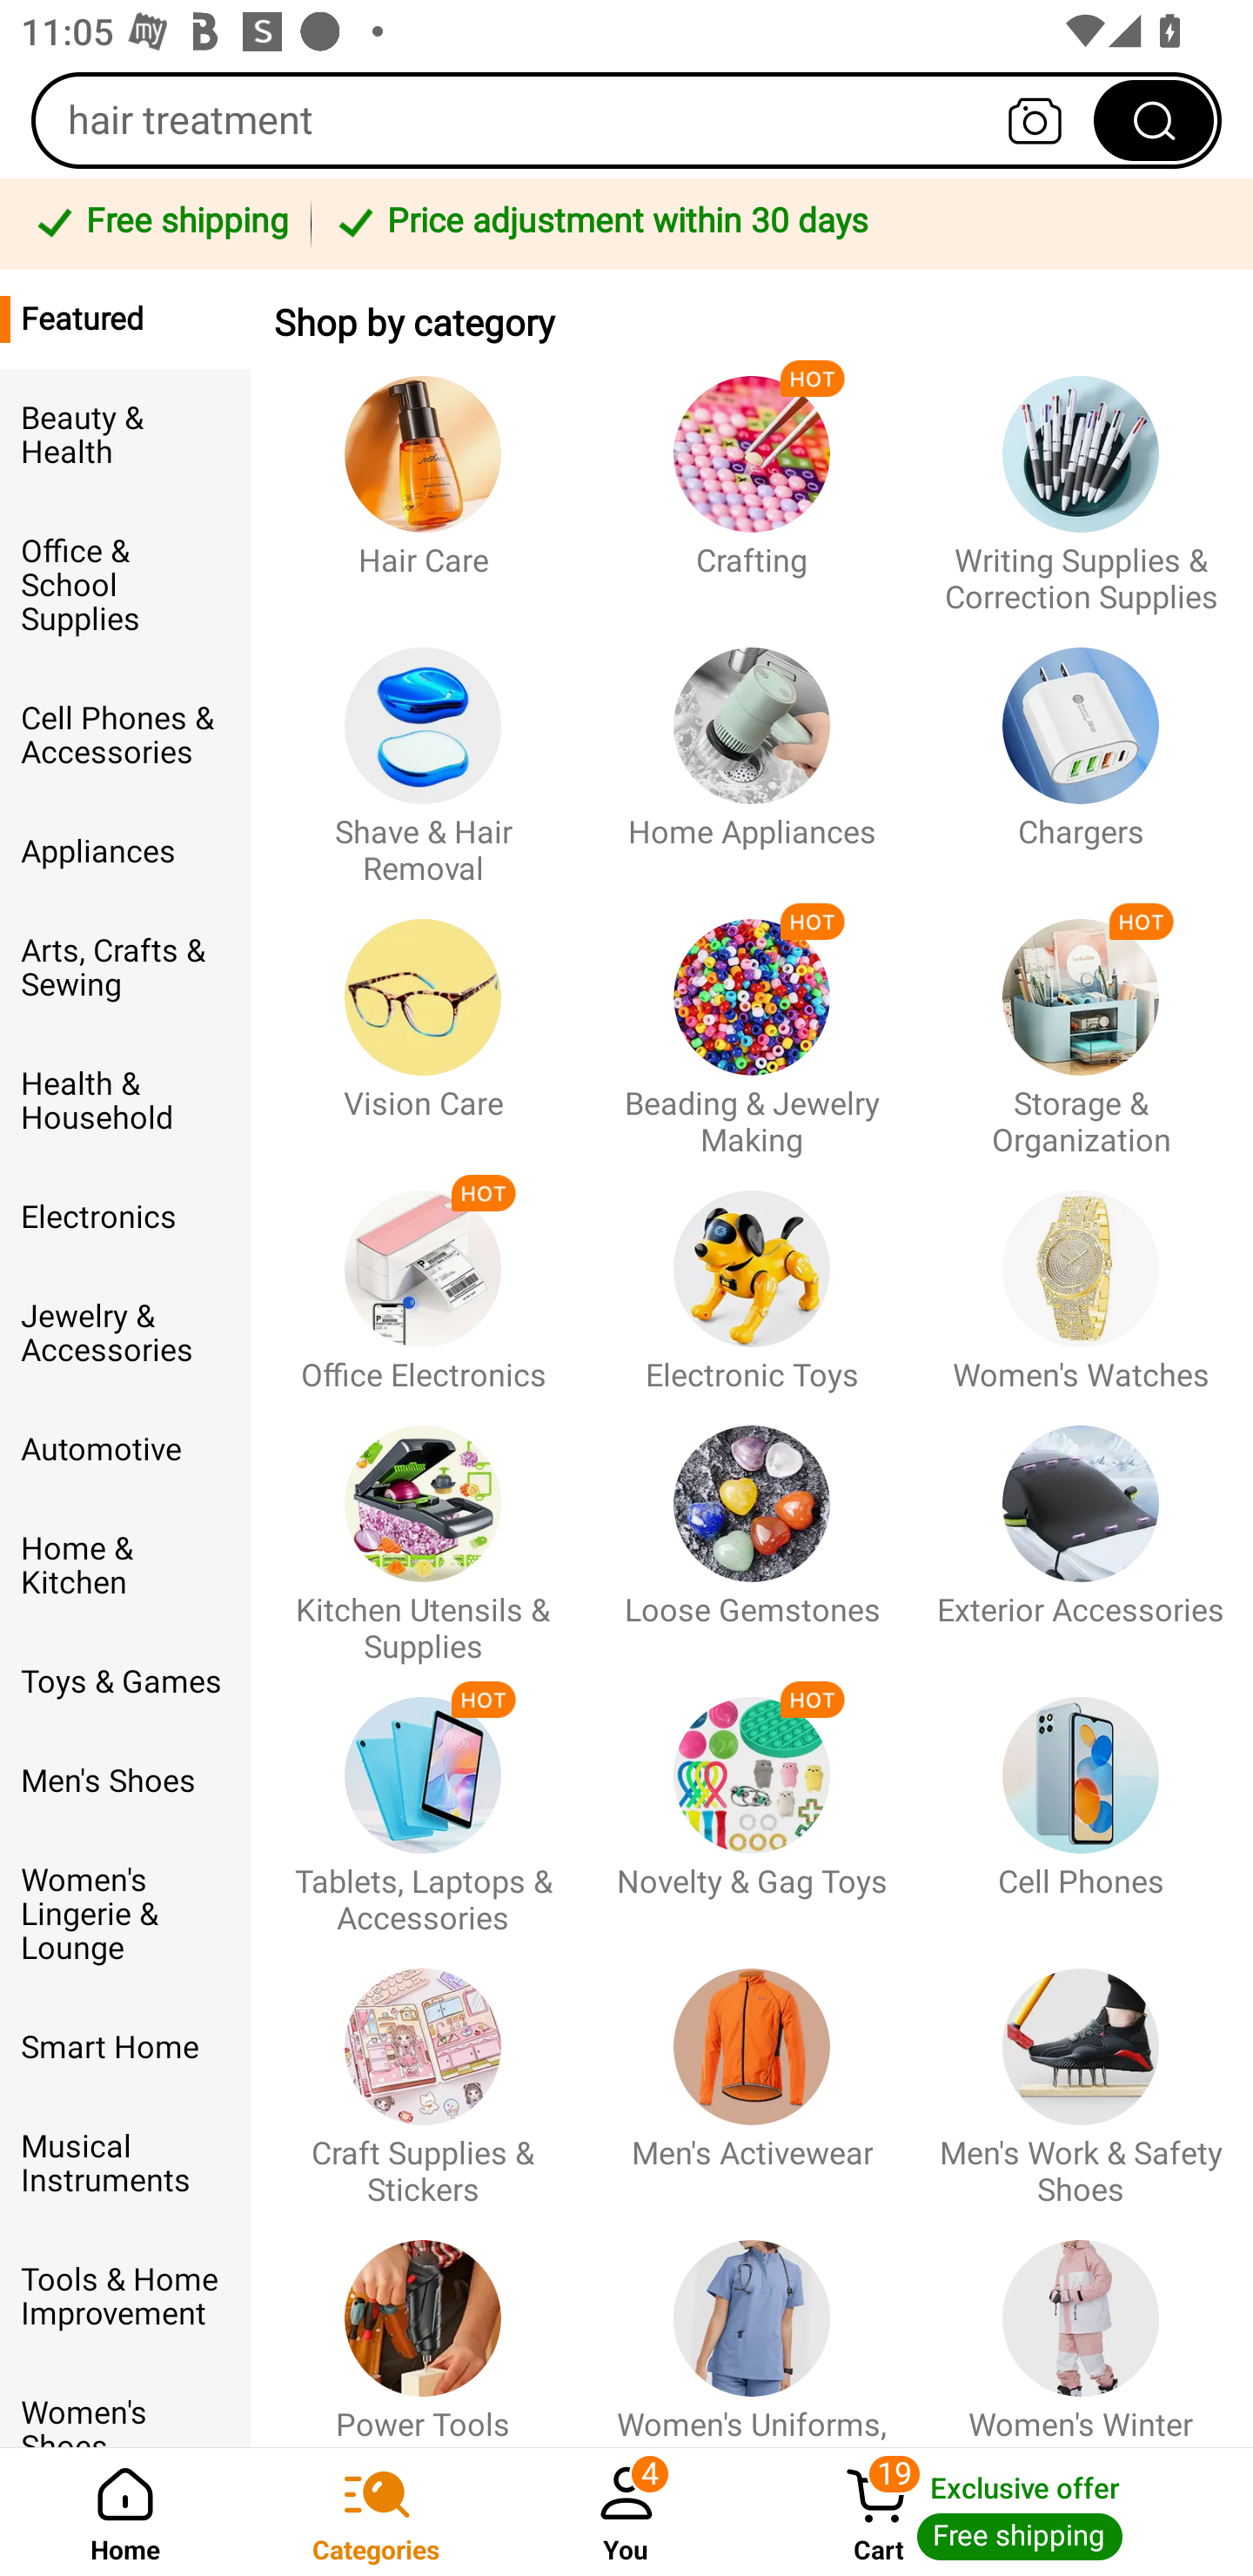 Image resolution: width=1253 pixels, height=2576 pixels. Describe the element at coordinates (125, 1450) in the screenshot. I see `Automotive` at that location.